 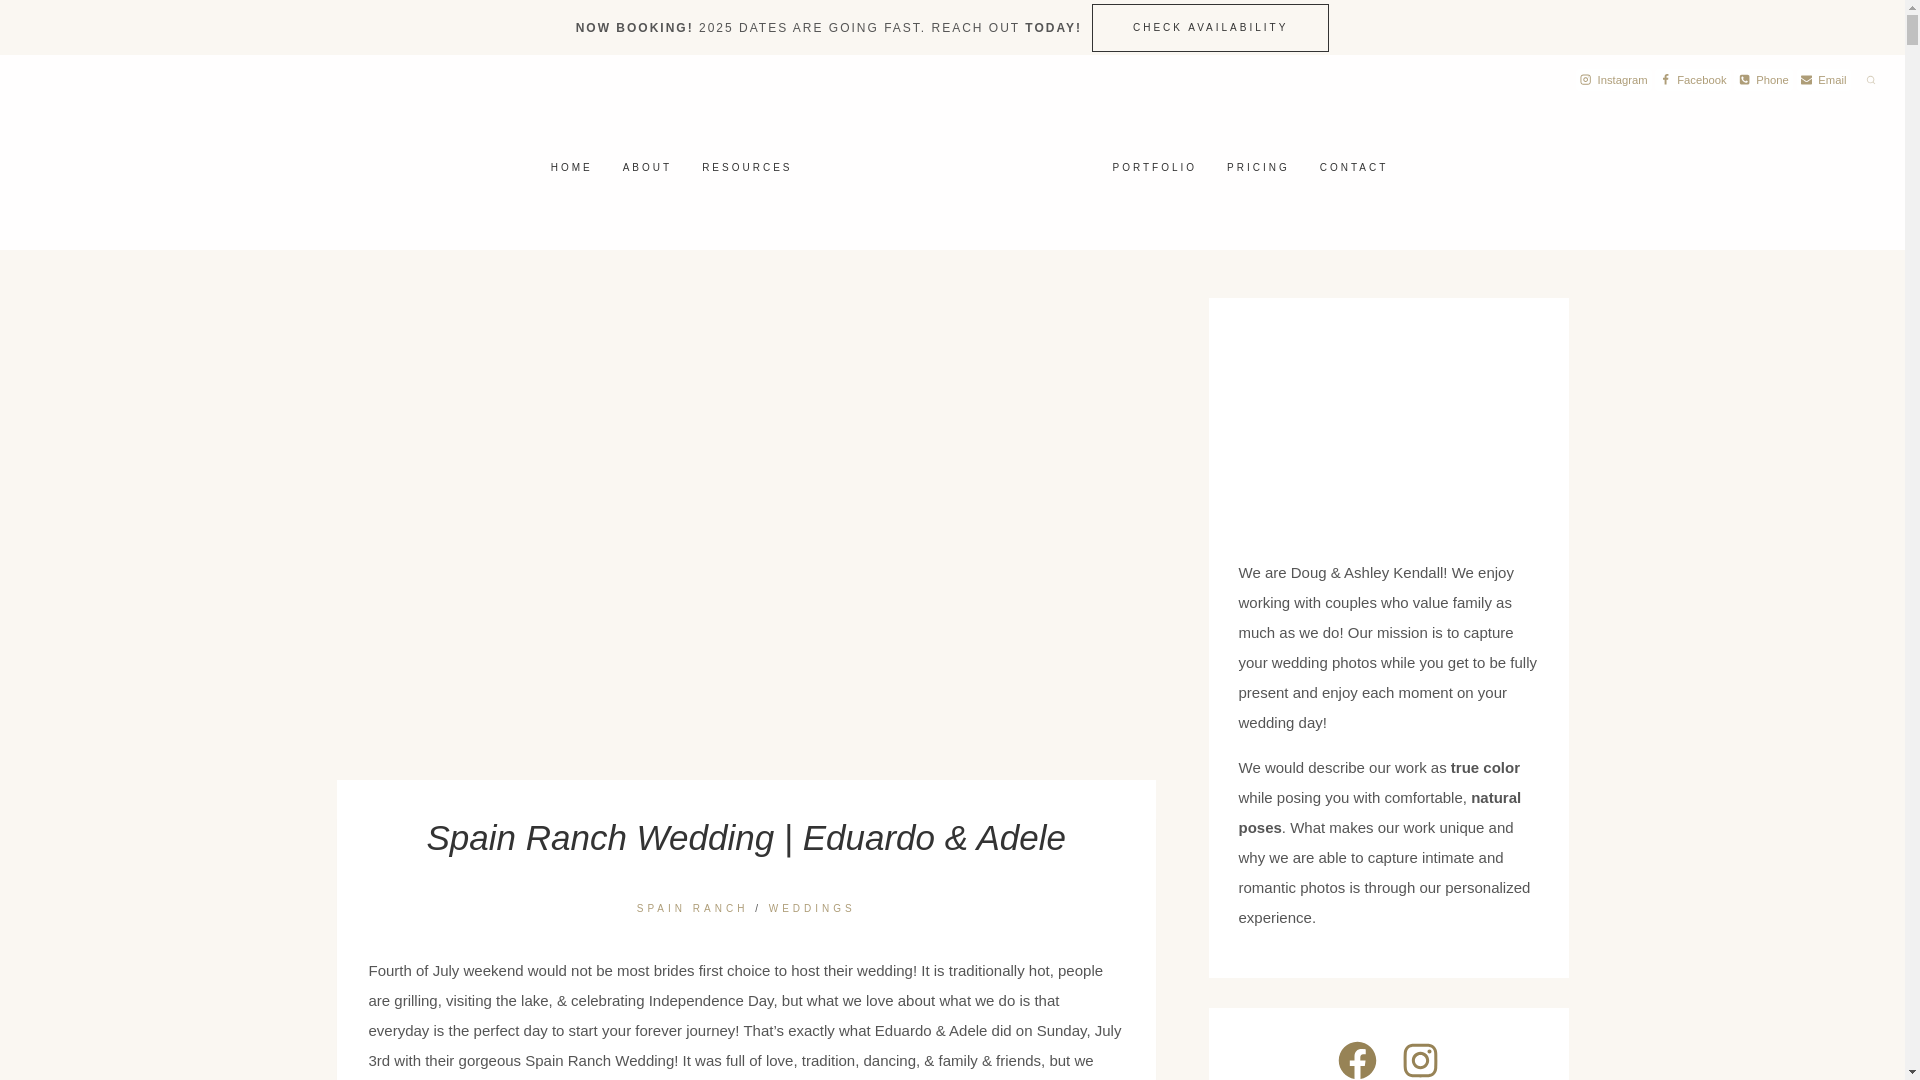 What do you see at coordinates (648, 167) in the screenshot?
I see `ABOUT` at bounding box center [648, 167].